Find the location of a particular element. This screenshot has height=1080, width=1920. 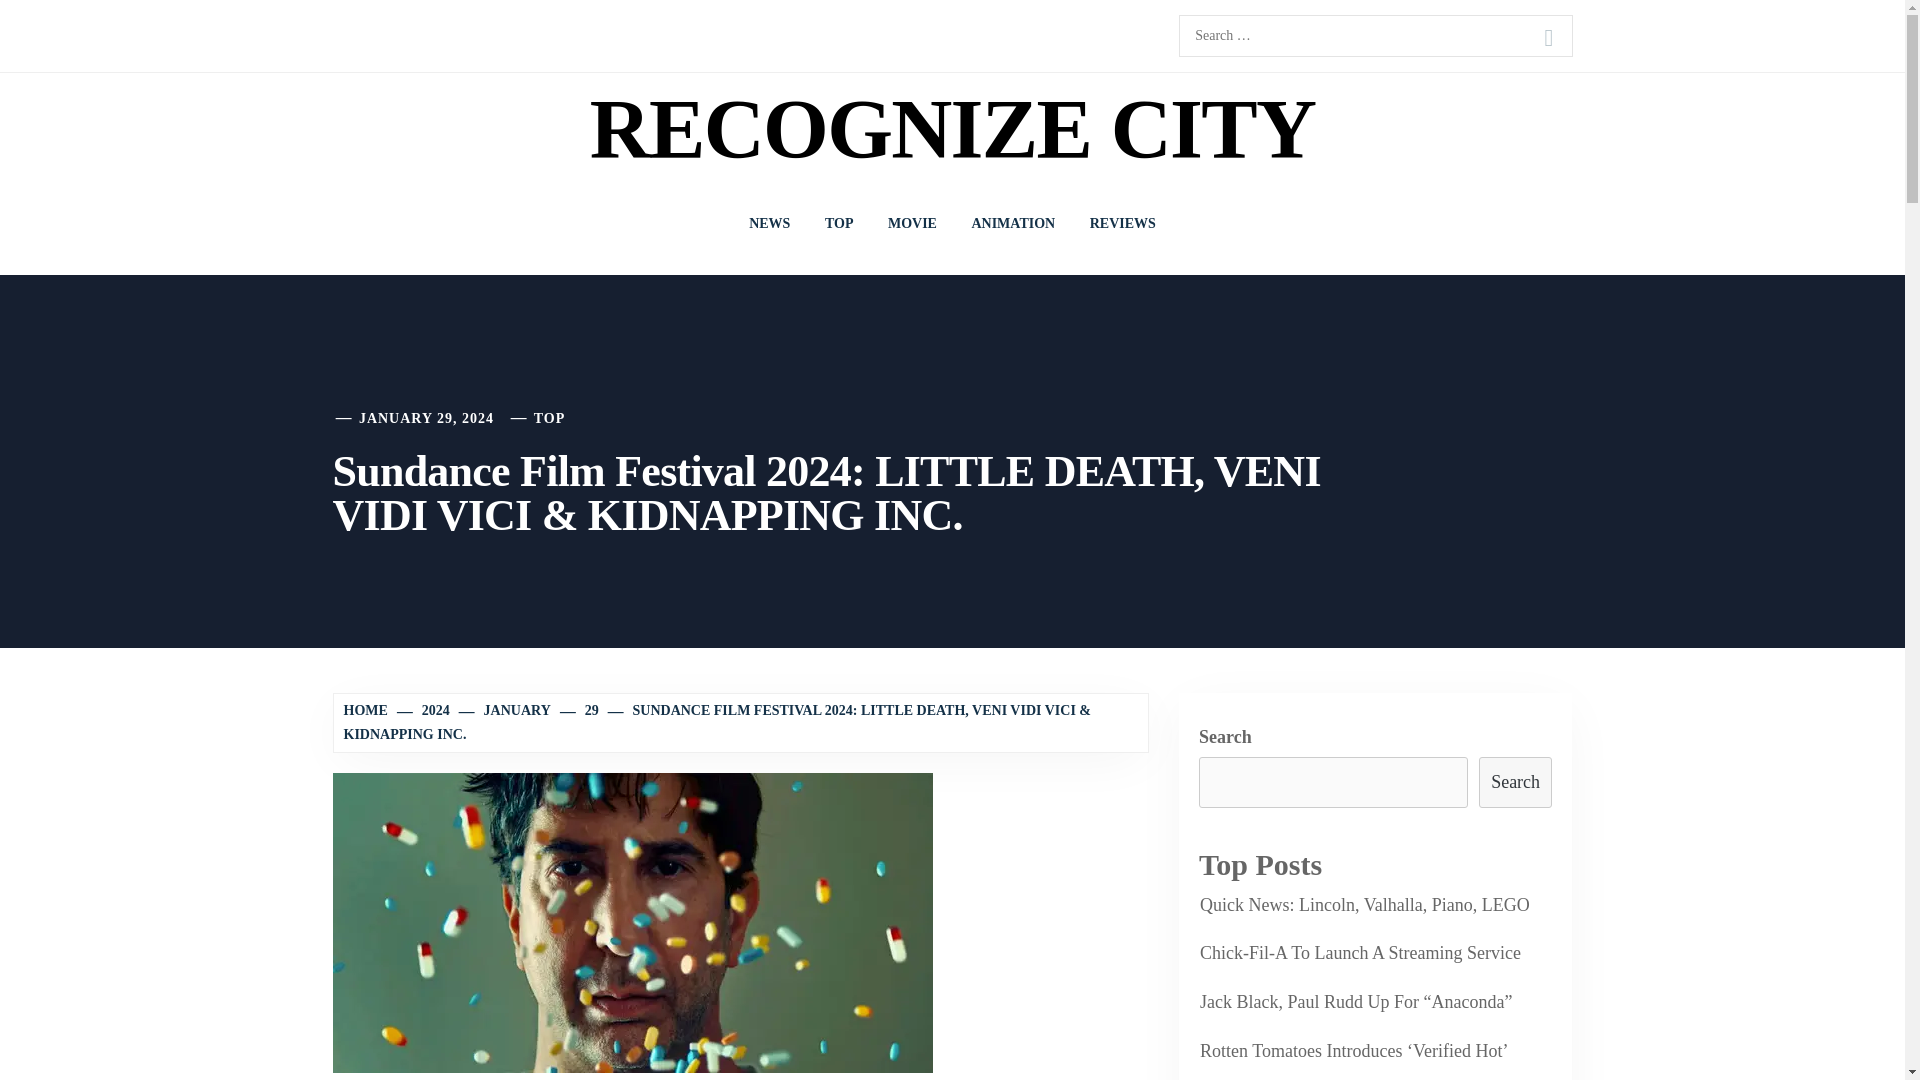

JANUARY 29, 2024 is located at coordinates (426, 418).